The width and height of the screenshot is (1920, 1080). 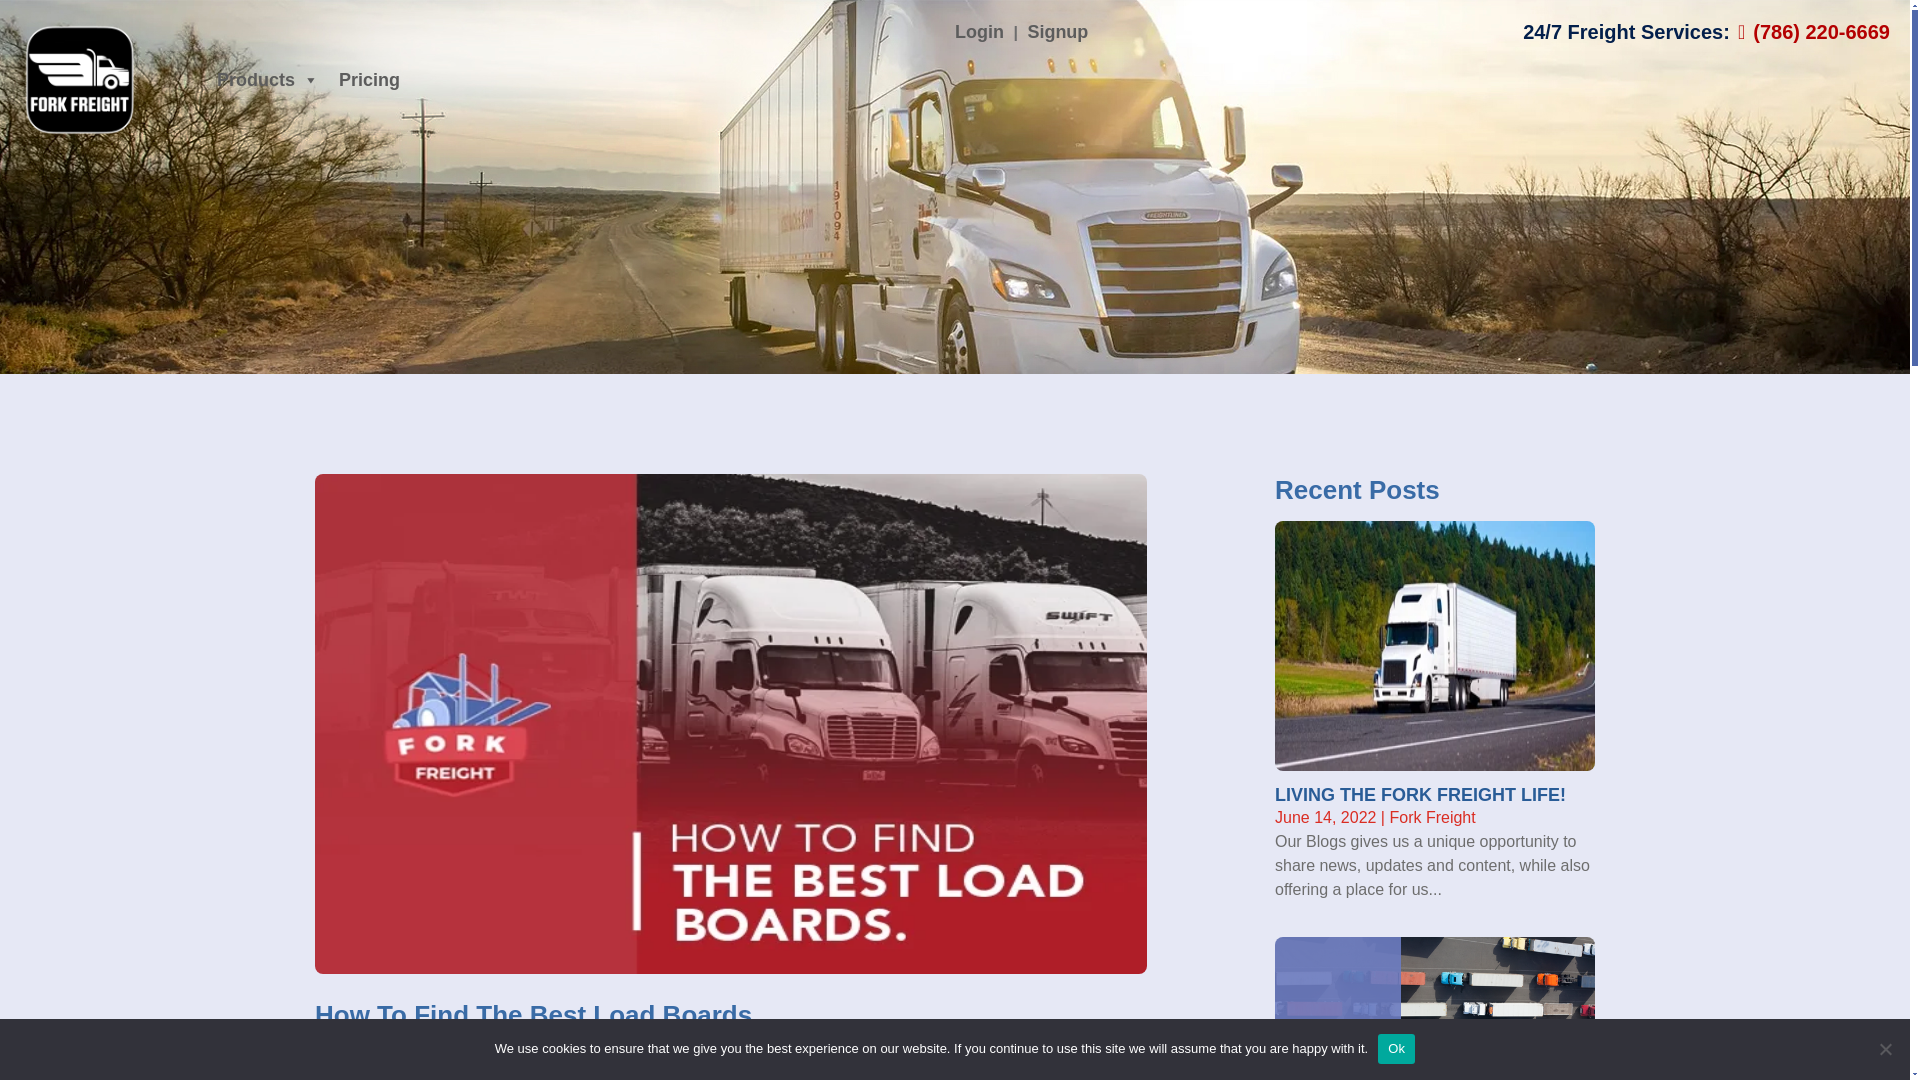 What do you see at coordinates (979, 32) in the screenshot?
I see `Login` at bounding box center [979, 32].